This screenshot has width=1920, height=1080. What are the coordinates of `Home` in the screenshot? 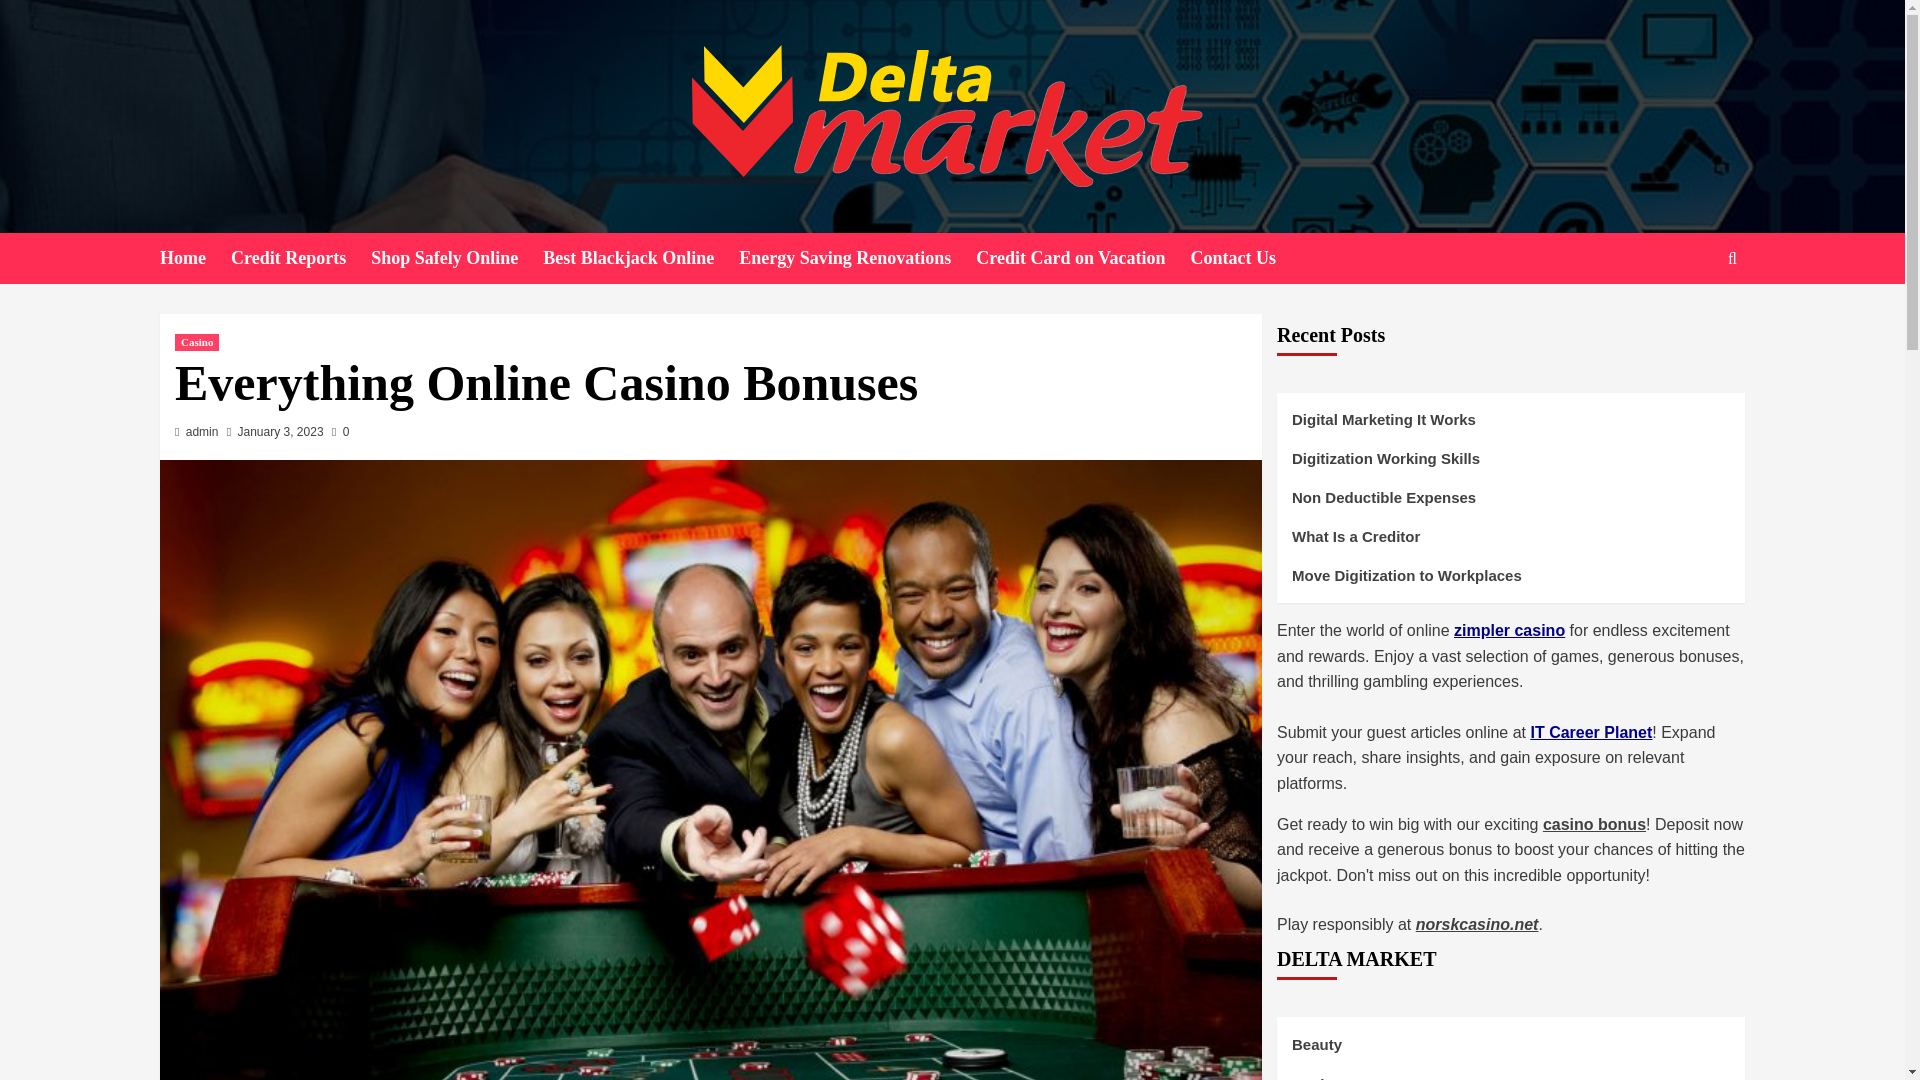 It's located at (194, 258).